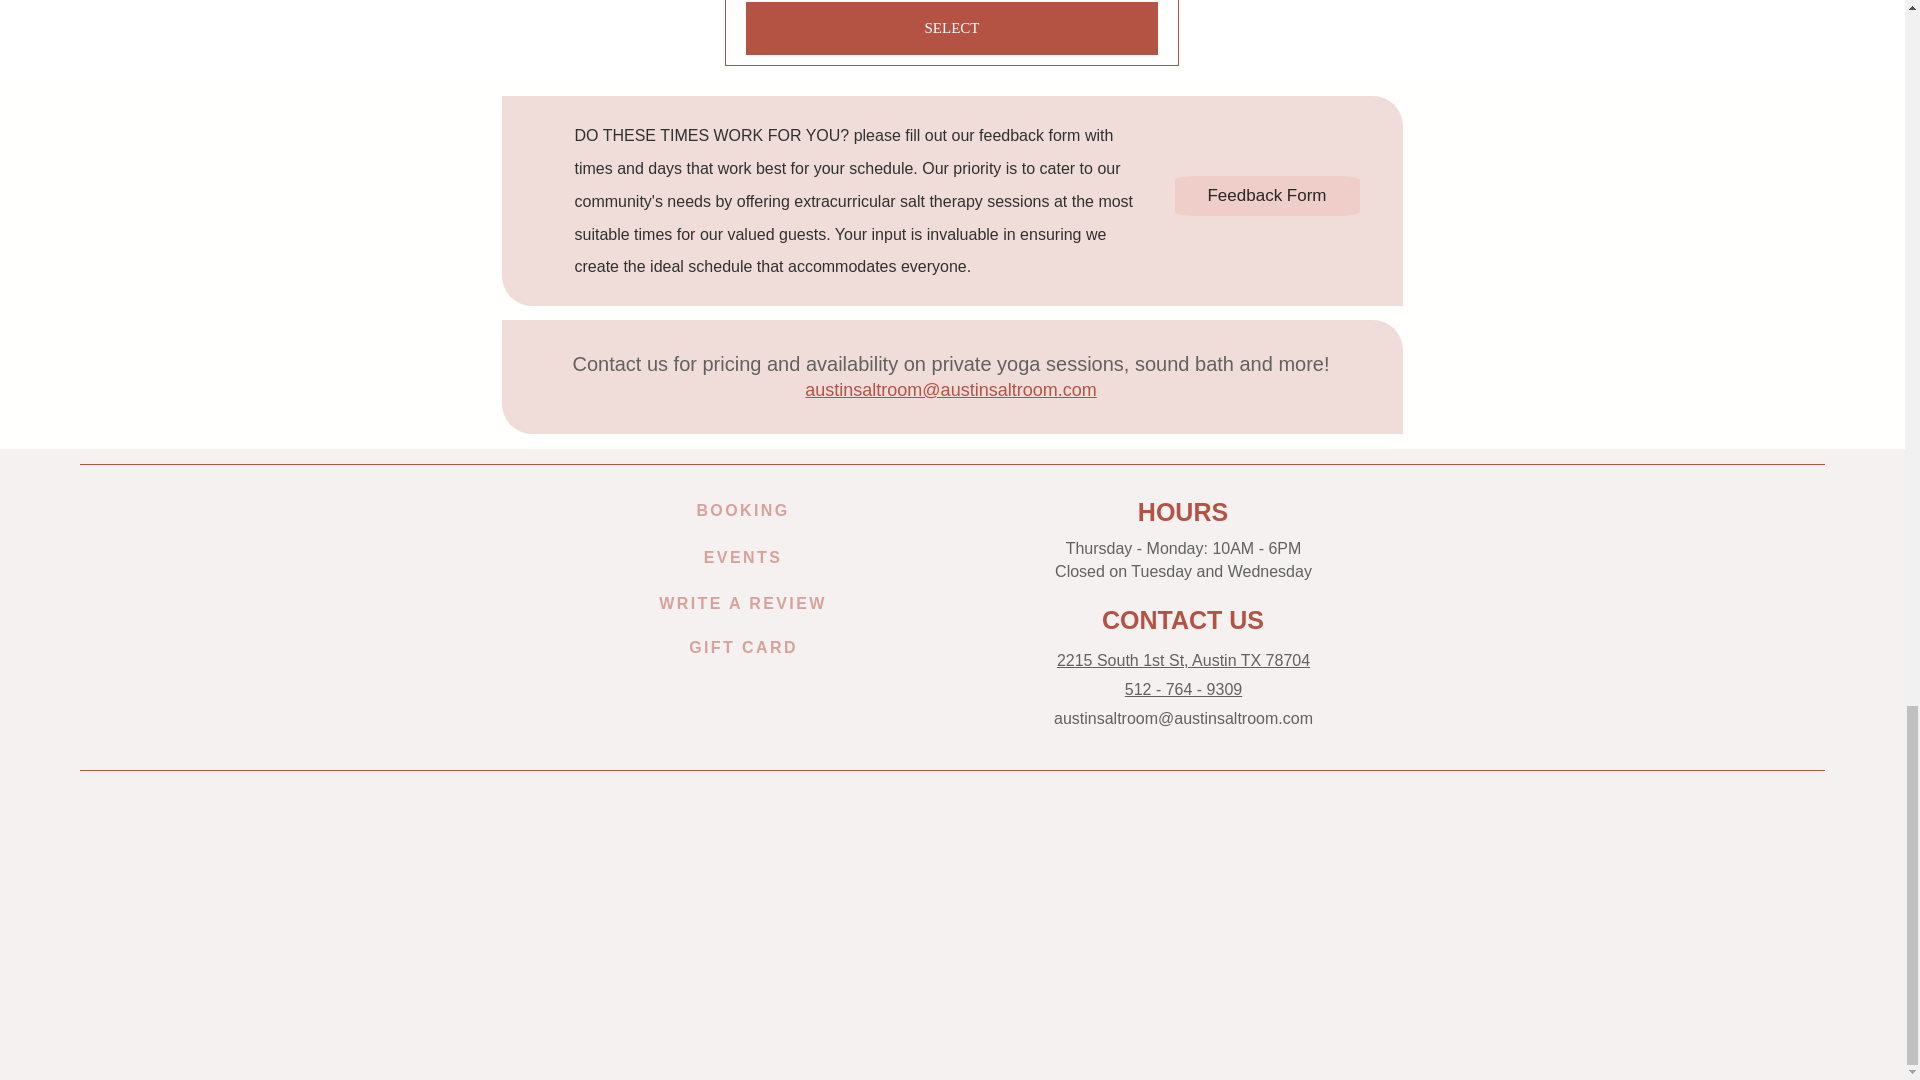 The height and width of the screenshot is (1080, 1920). Describe the element at coordinates (742, 511) in the screenshot. I see `BOOKING` at that location.